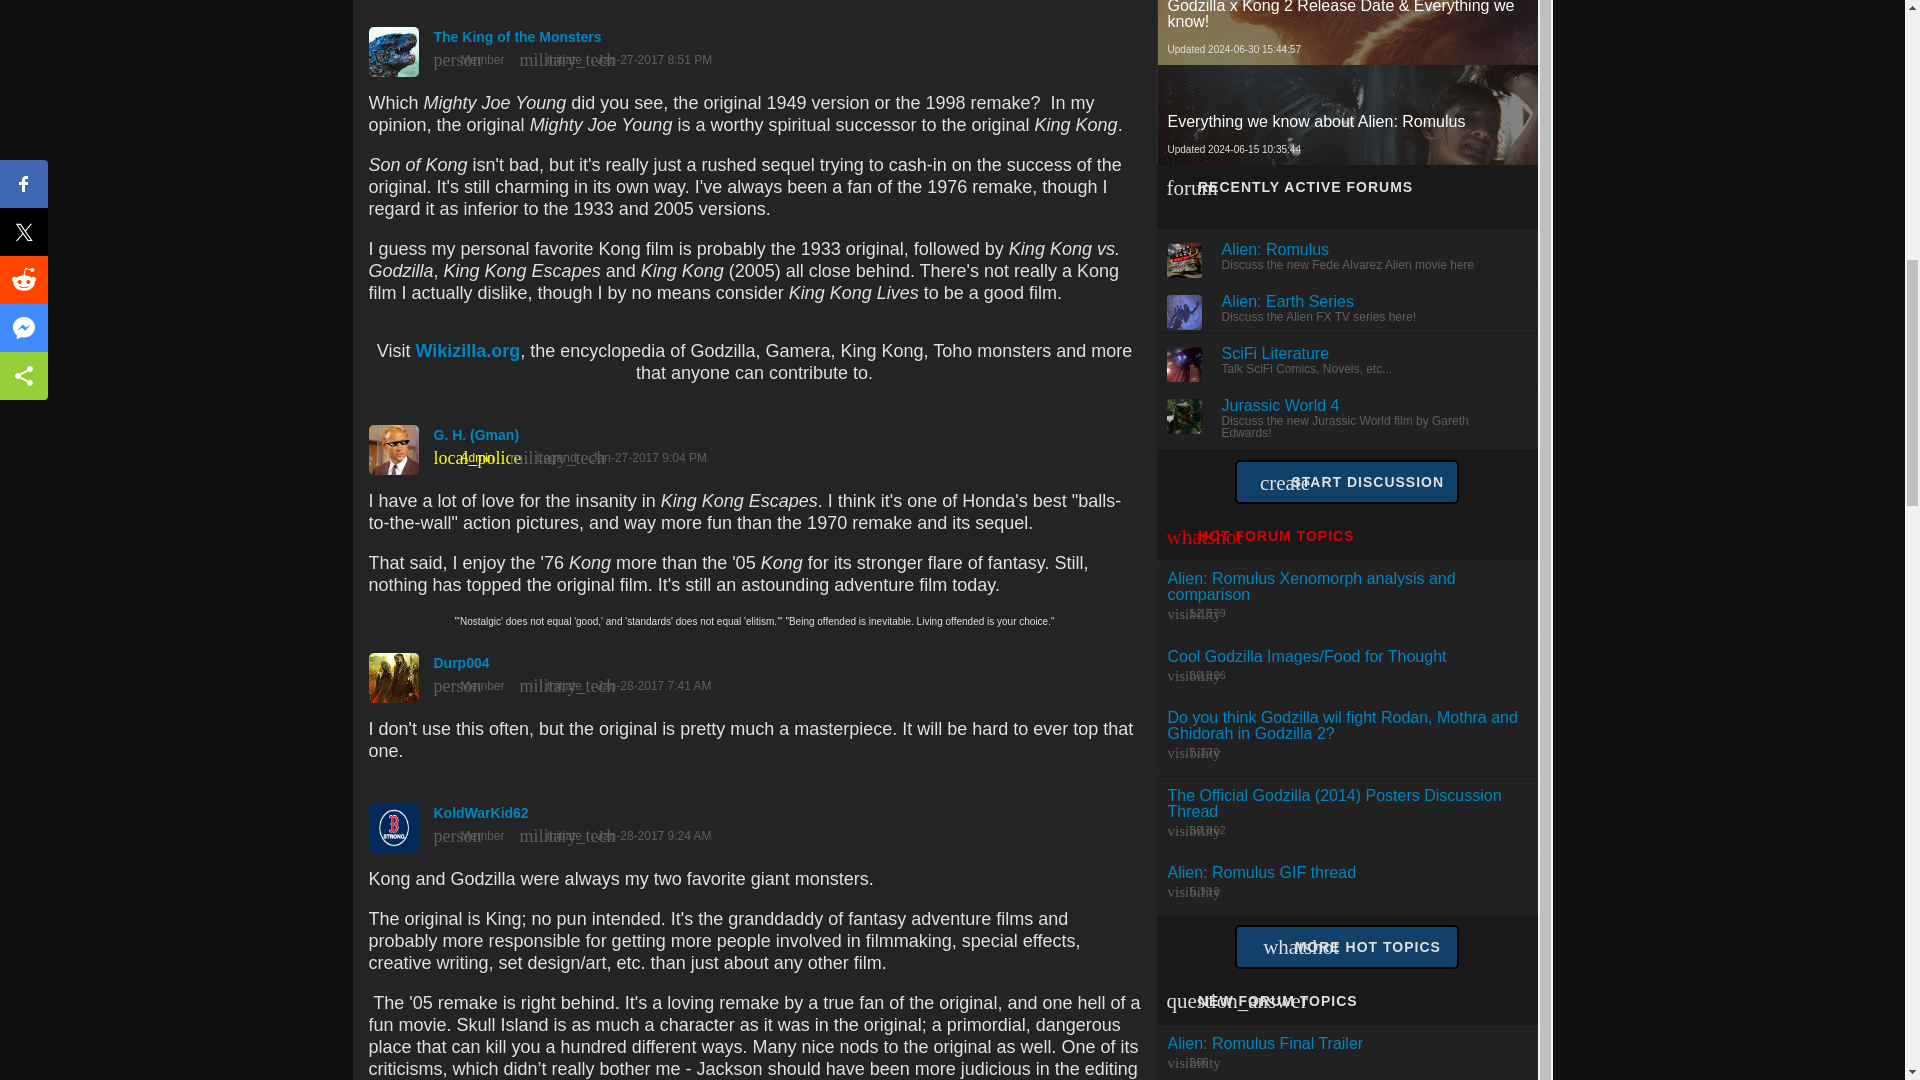  I want to click on Alien: Earth Series, so click(1288, 300).